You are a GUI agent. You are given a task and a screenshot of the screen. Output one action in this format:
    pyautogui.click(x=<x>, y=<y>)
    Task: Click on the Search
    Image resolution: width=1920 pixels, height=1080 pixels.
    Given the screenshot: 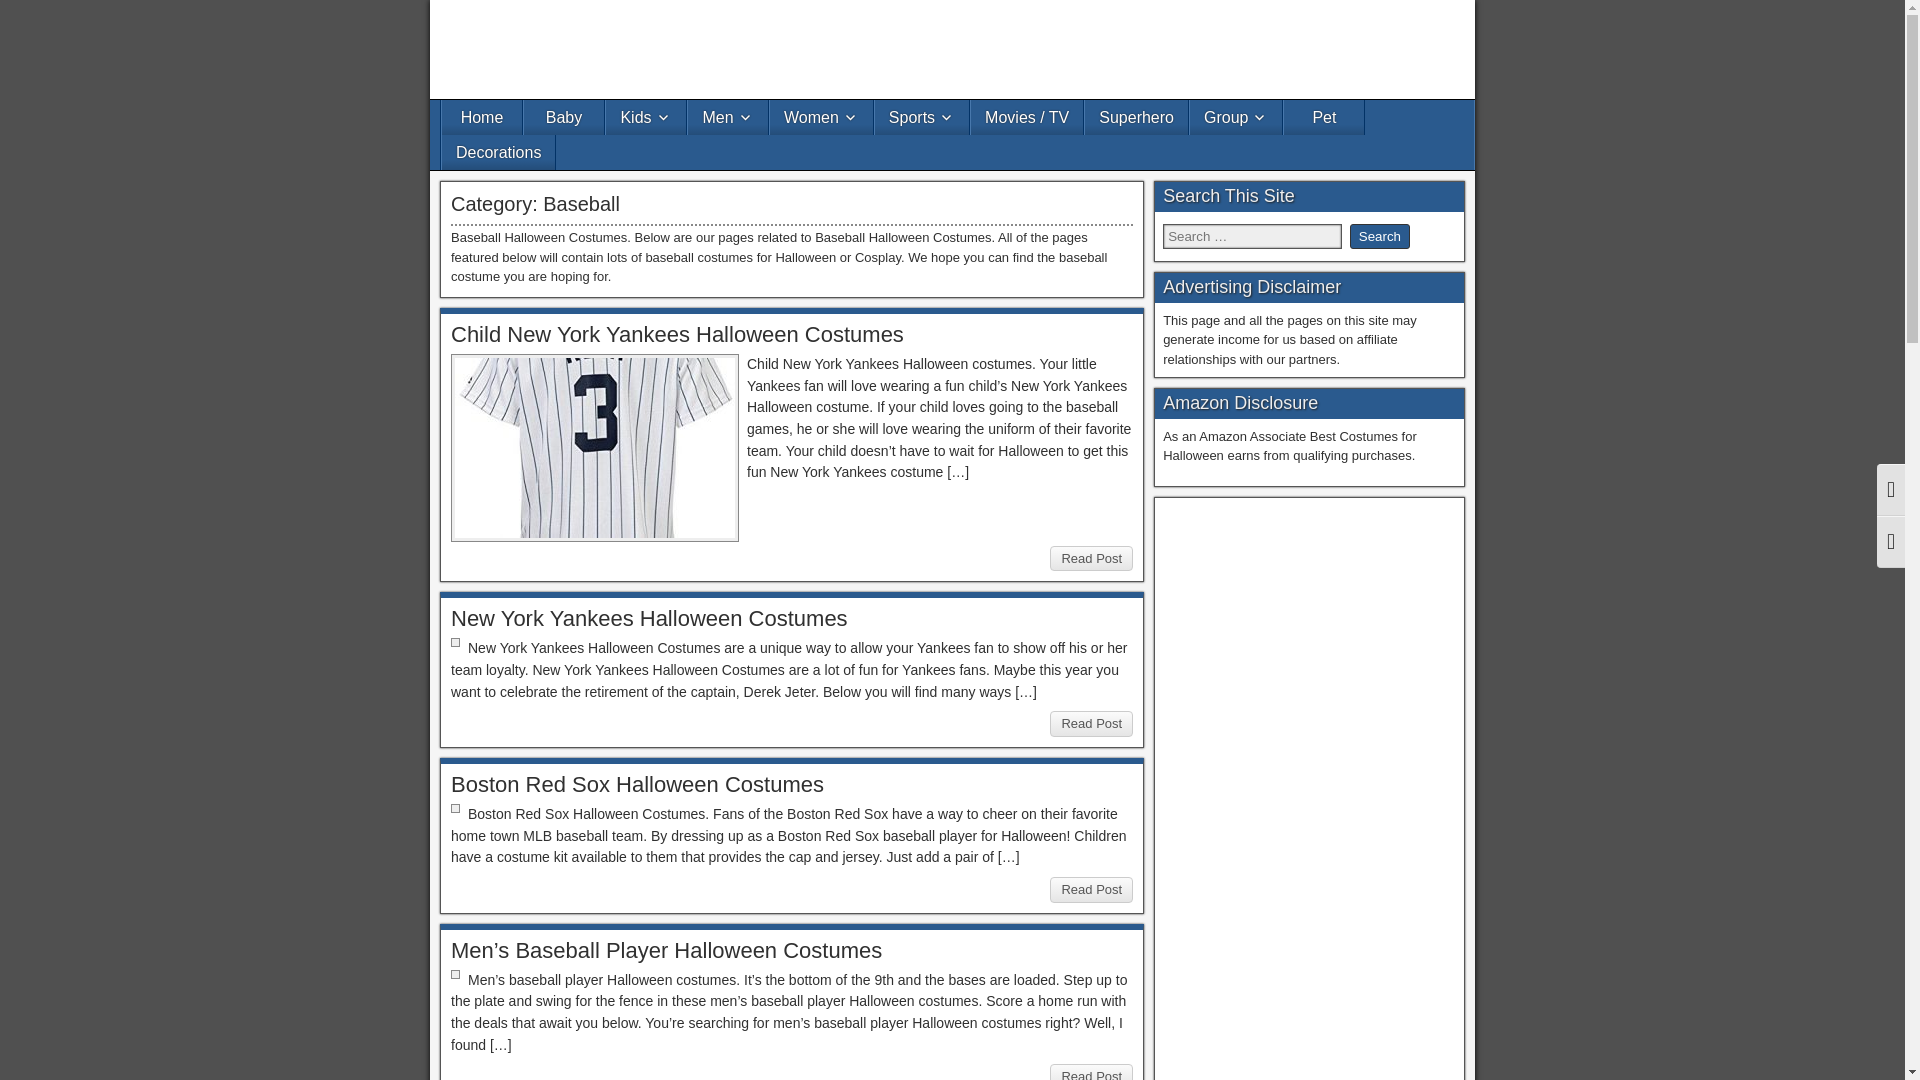 What is the action you would take?
    pyautogui.click(x=1379, y=236)
    